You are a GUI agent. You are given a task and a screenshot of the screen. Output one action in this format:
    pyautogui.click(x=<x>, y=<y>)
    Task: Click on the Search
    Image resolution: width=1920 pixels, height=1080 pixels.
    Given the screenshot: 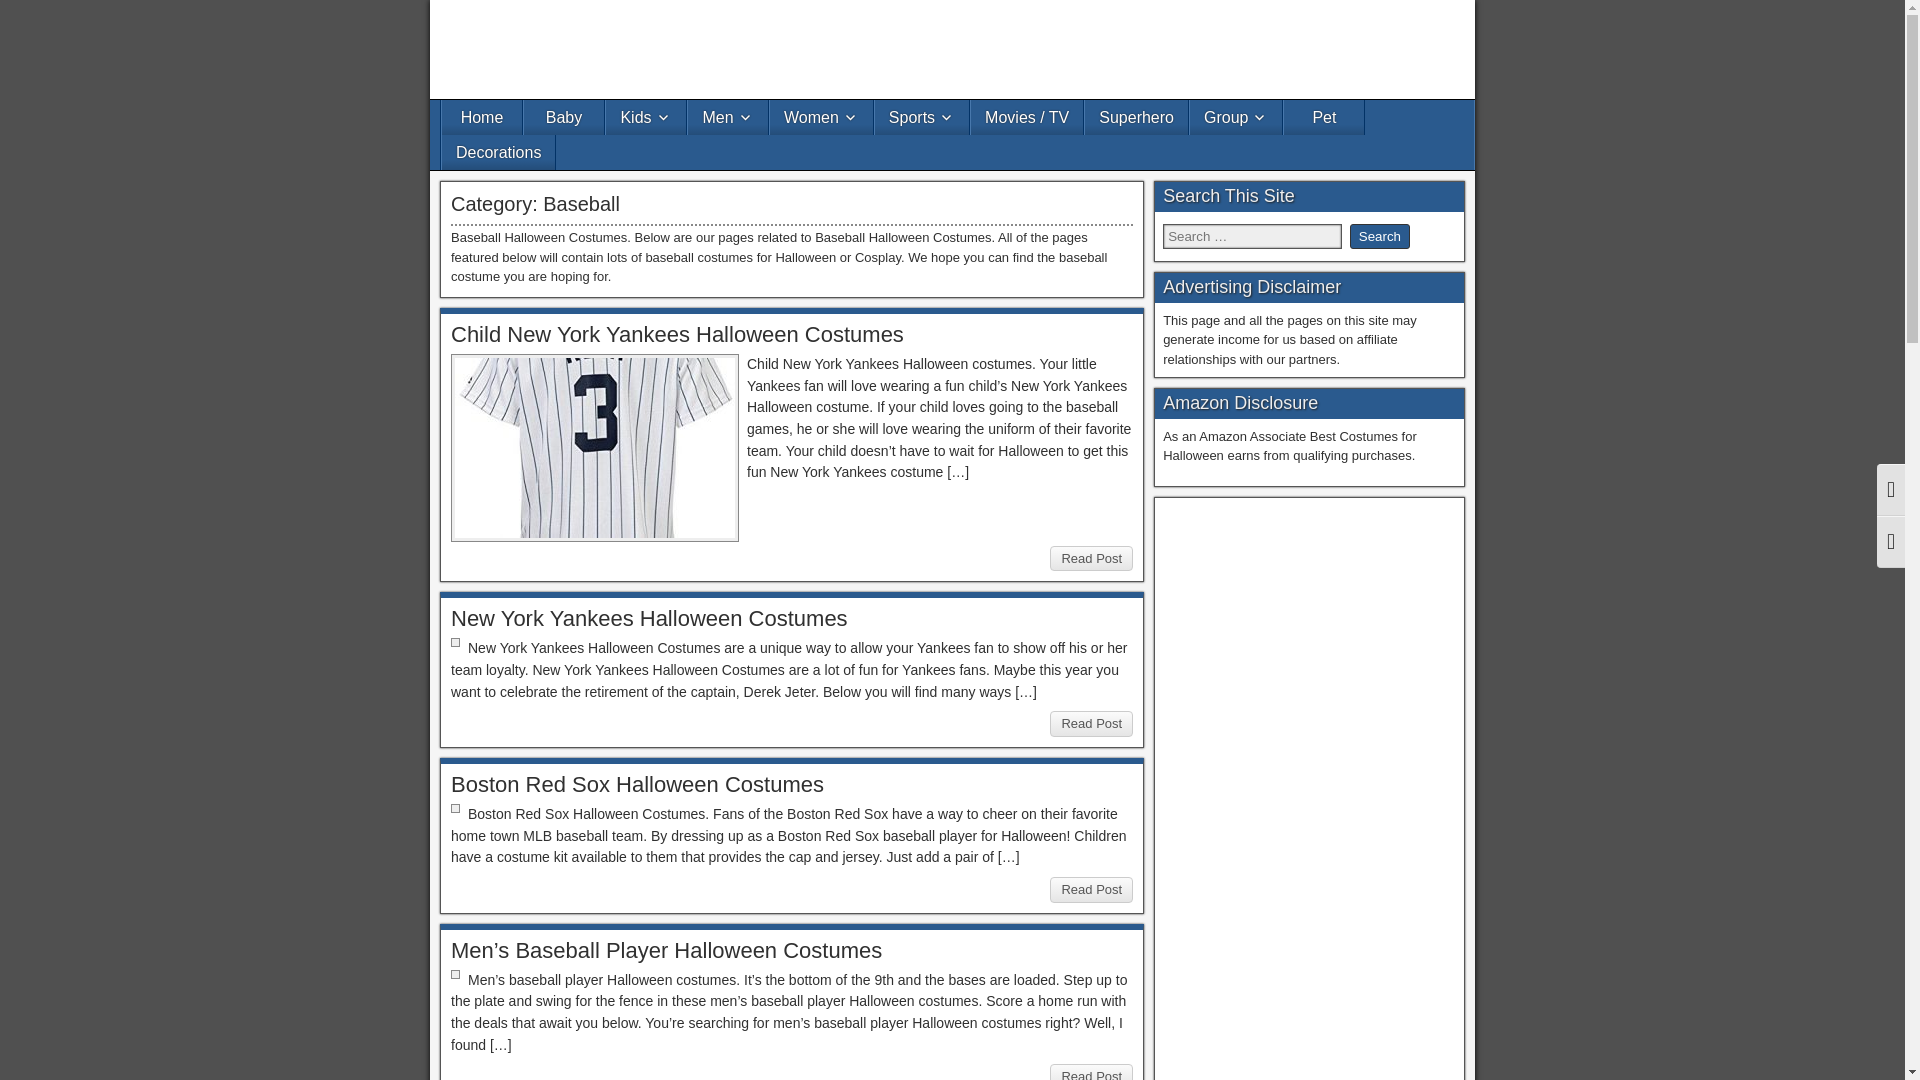 What is the action you would take?
    pyautogui.click(x=1379, y=236)
    